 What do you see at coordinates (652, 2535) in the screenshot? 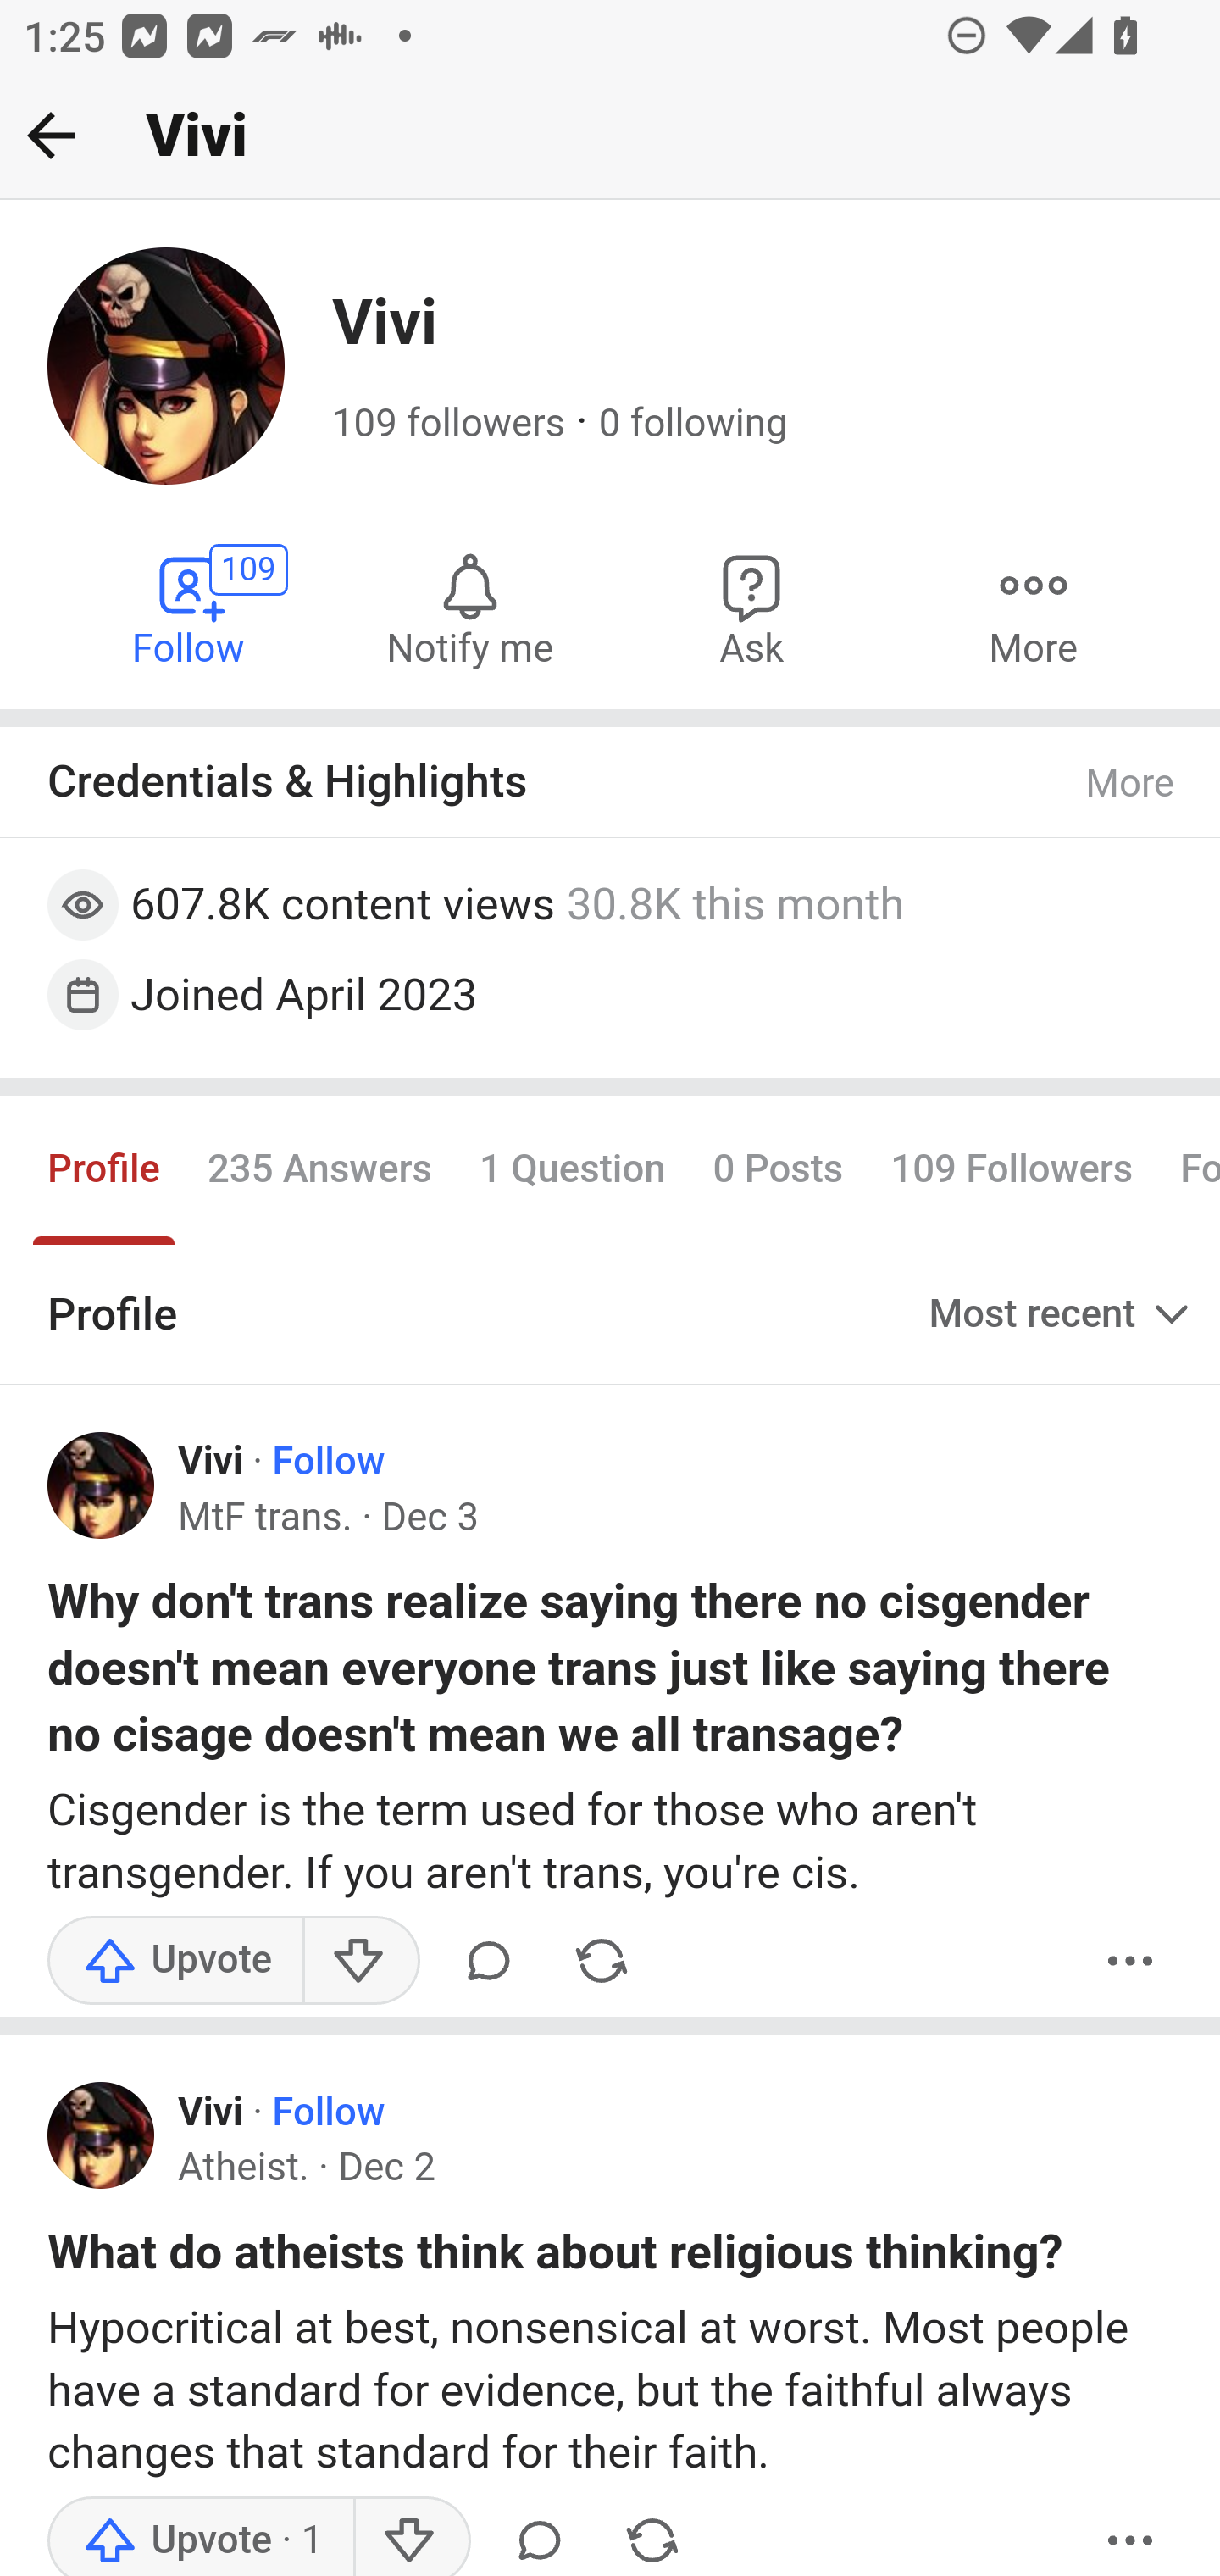
I see `Share` at bounding box center [652, 2535].